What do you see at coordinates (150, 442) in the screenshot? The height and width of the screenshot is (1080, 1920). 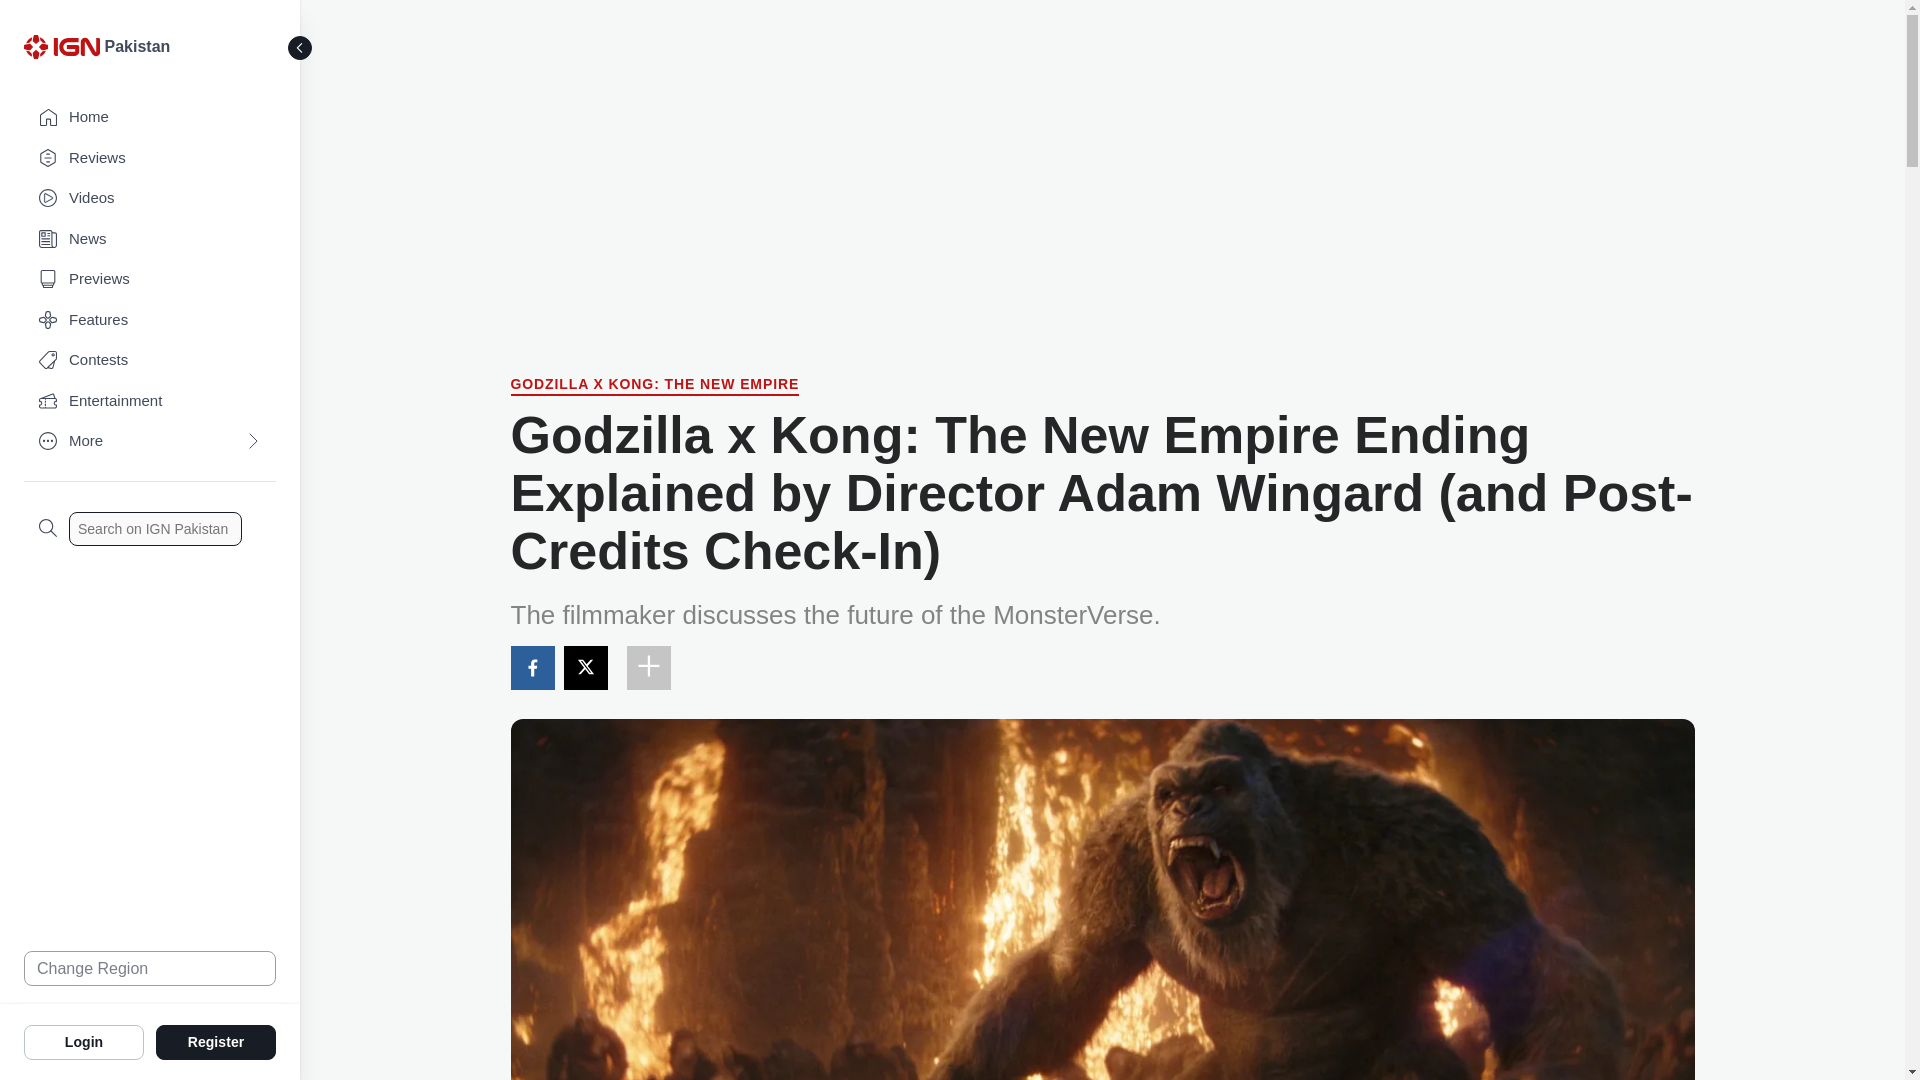 I see `More` at bounding box center [150, 442].